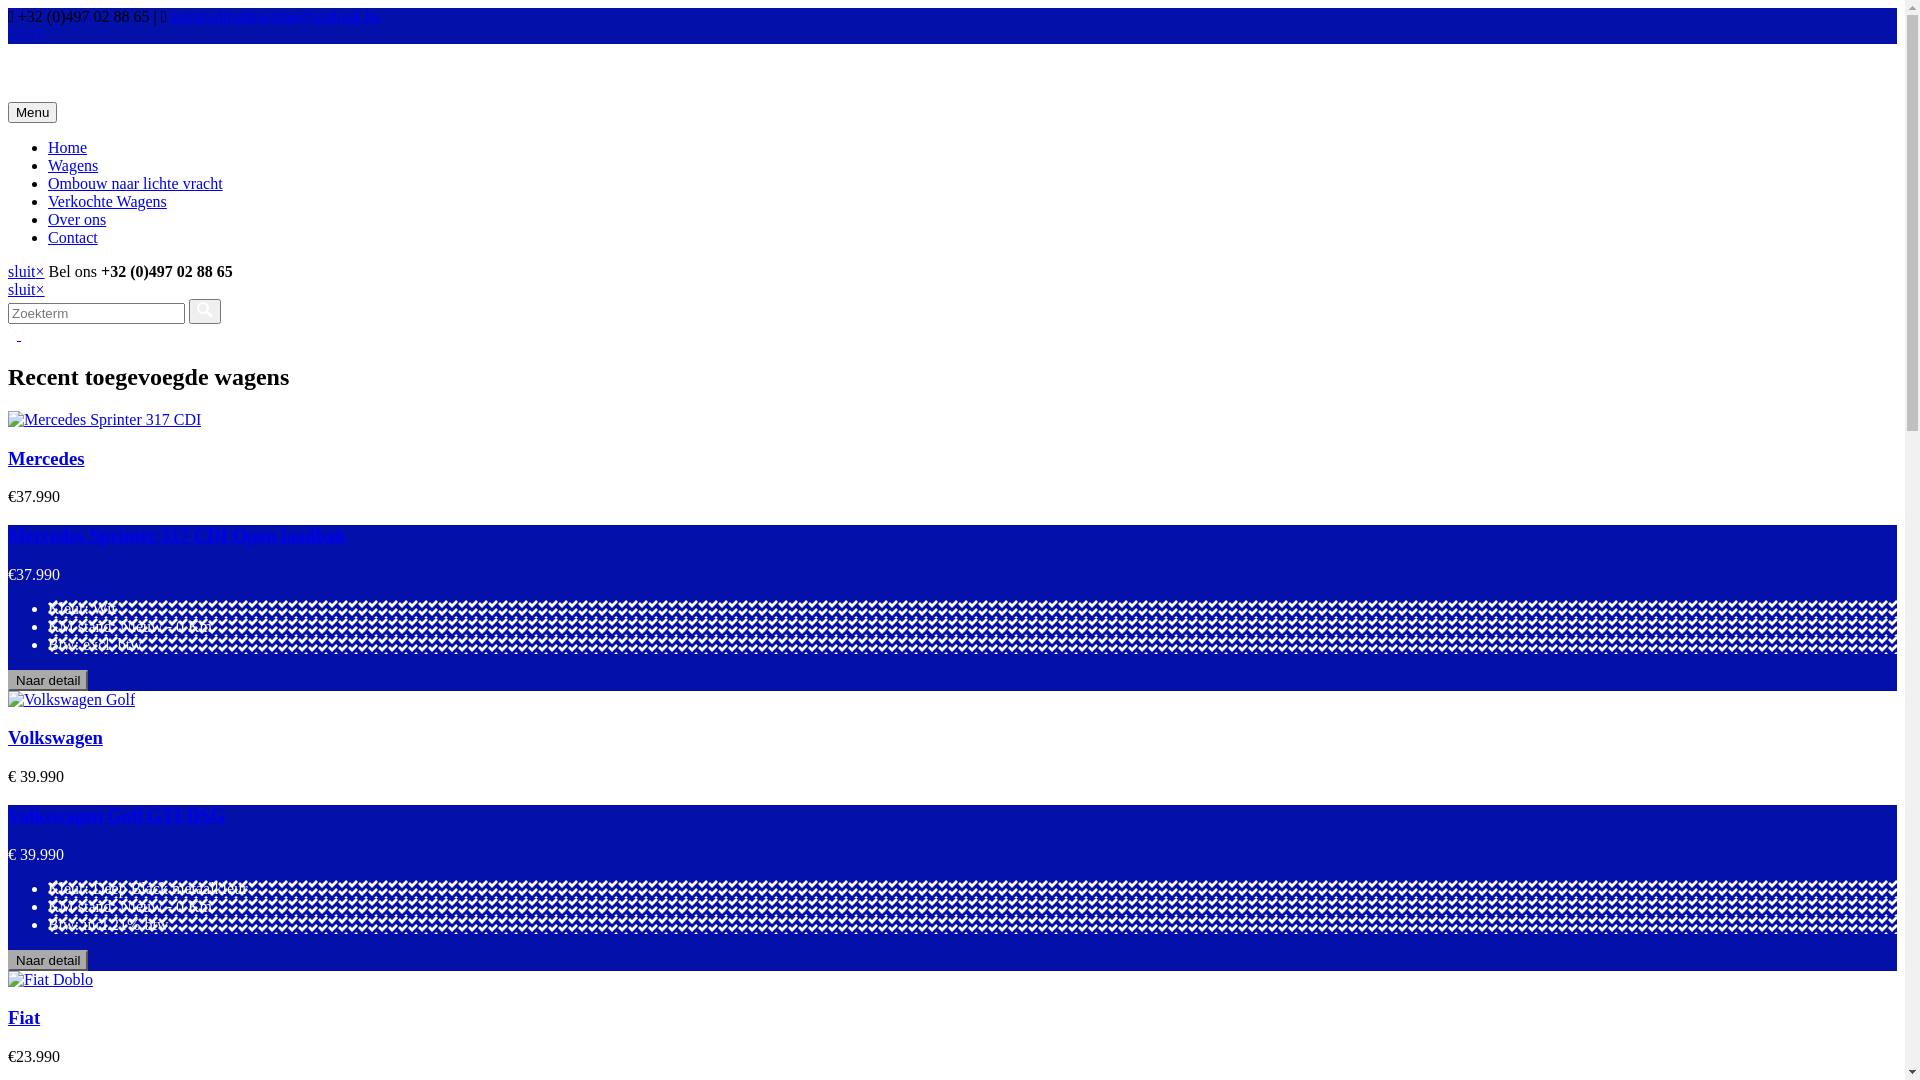 This screenshot has width=1920, height=1080. Describe the element at coordinates (72, 700) in the screenshot. I see `Volkswagen   Golf` at that location.